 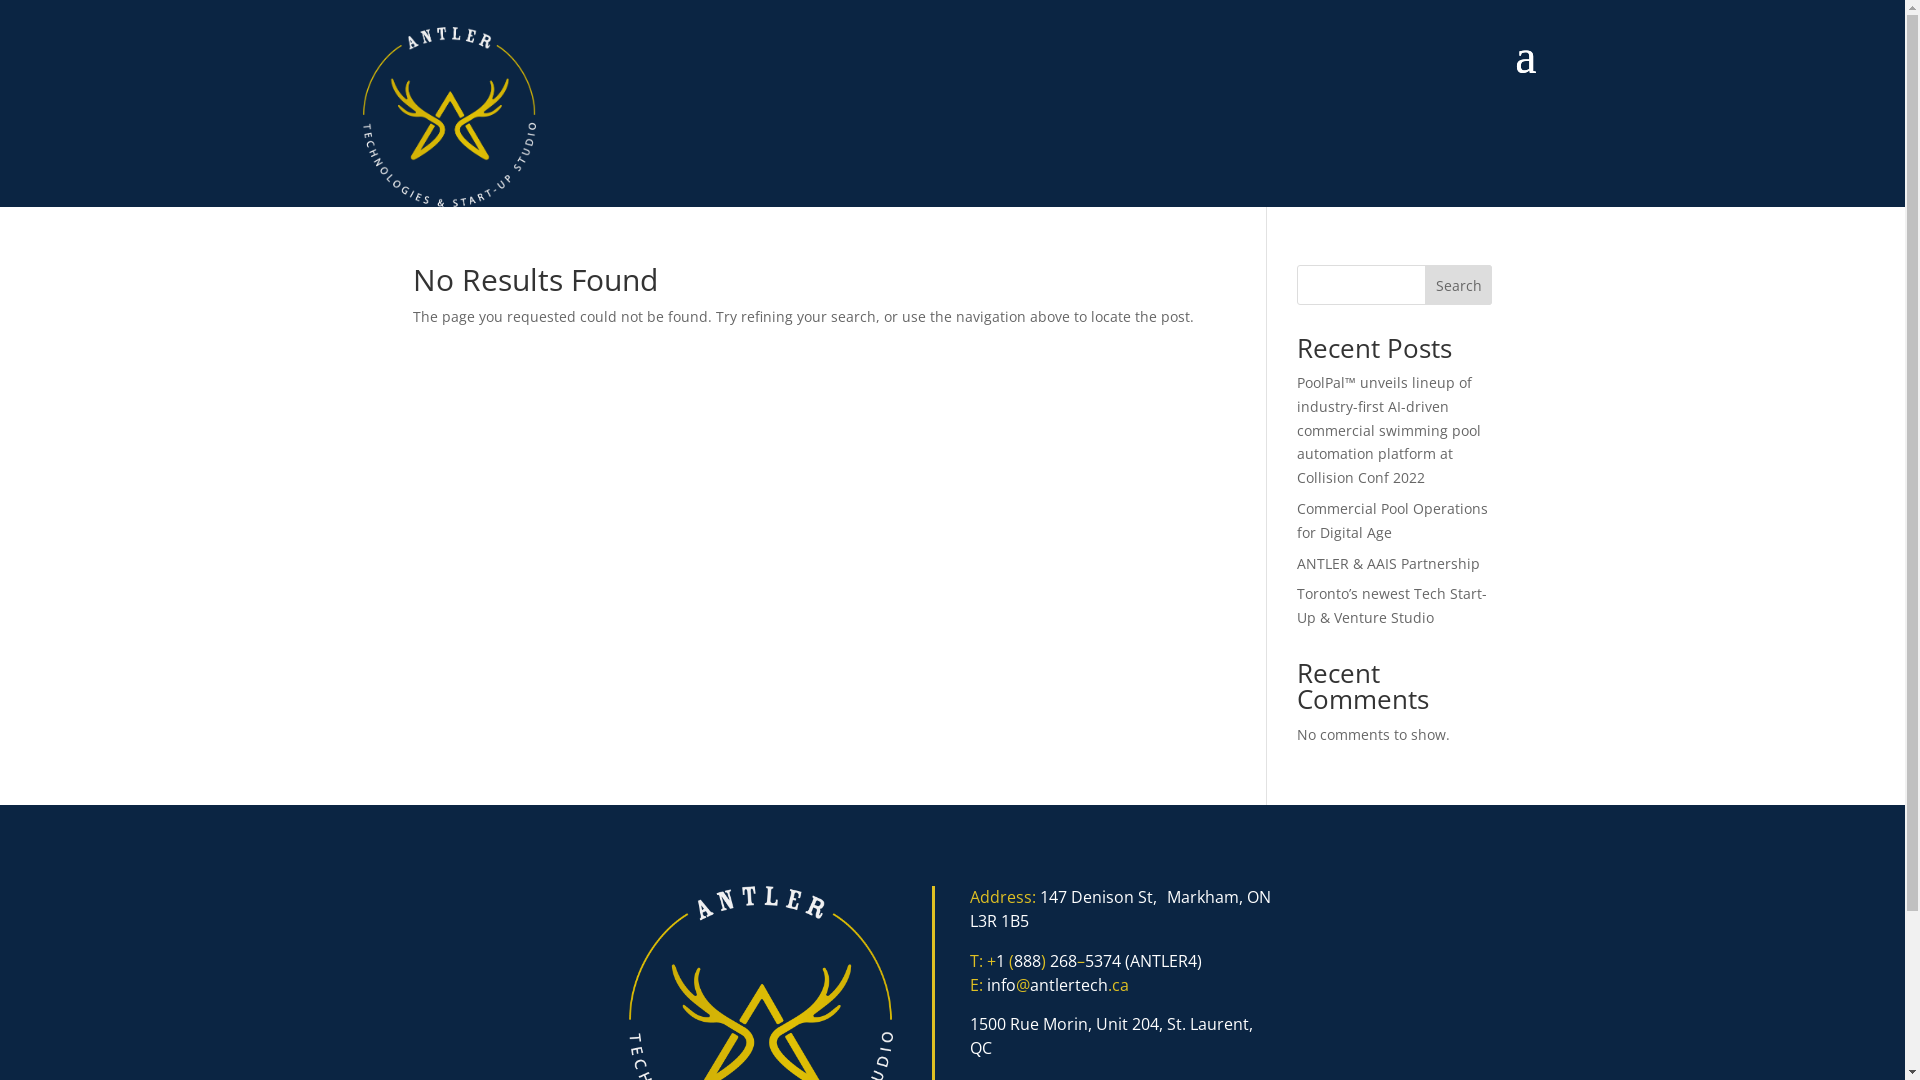 I want to click on ANTLER & AAIS Partnership, so click(x=1388, y=564).